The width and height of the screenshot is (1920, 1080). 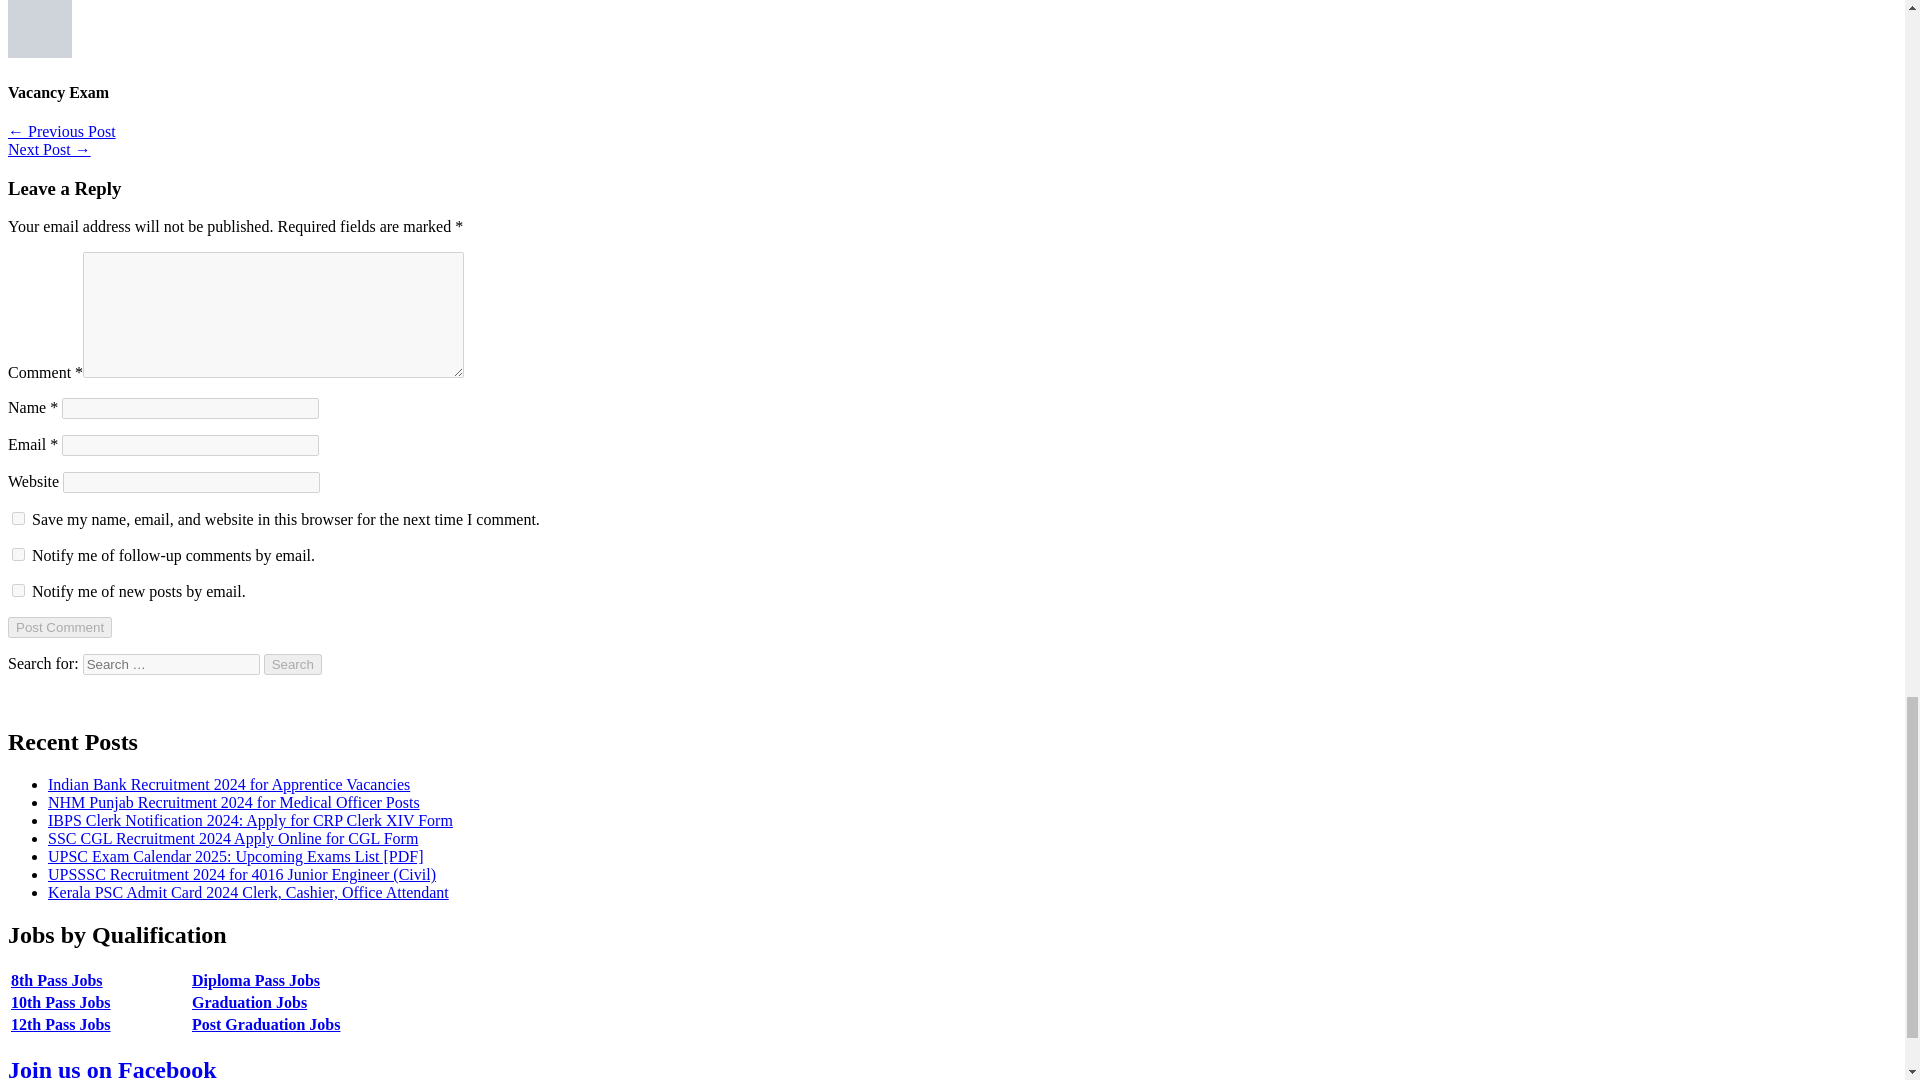 I want to click on subscribe, so click(x=18, y=554).